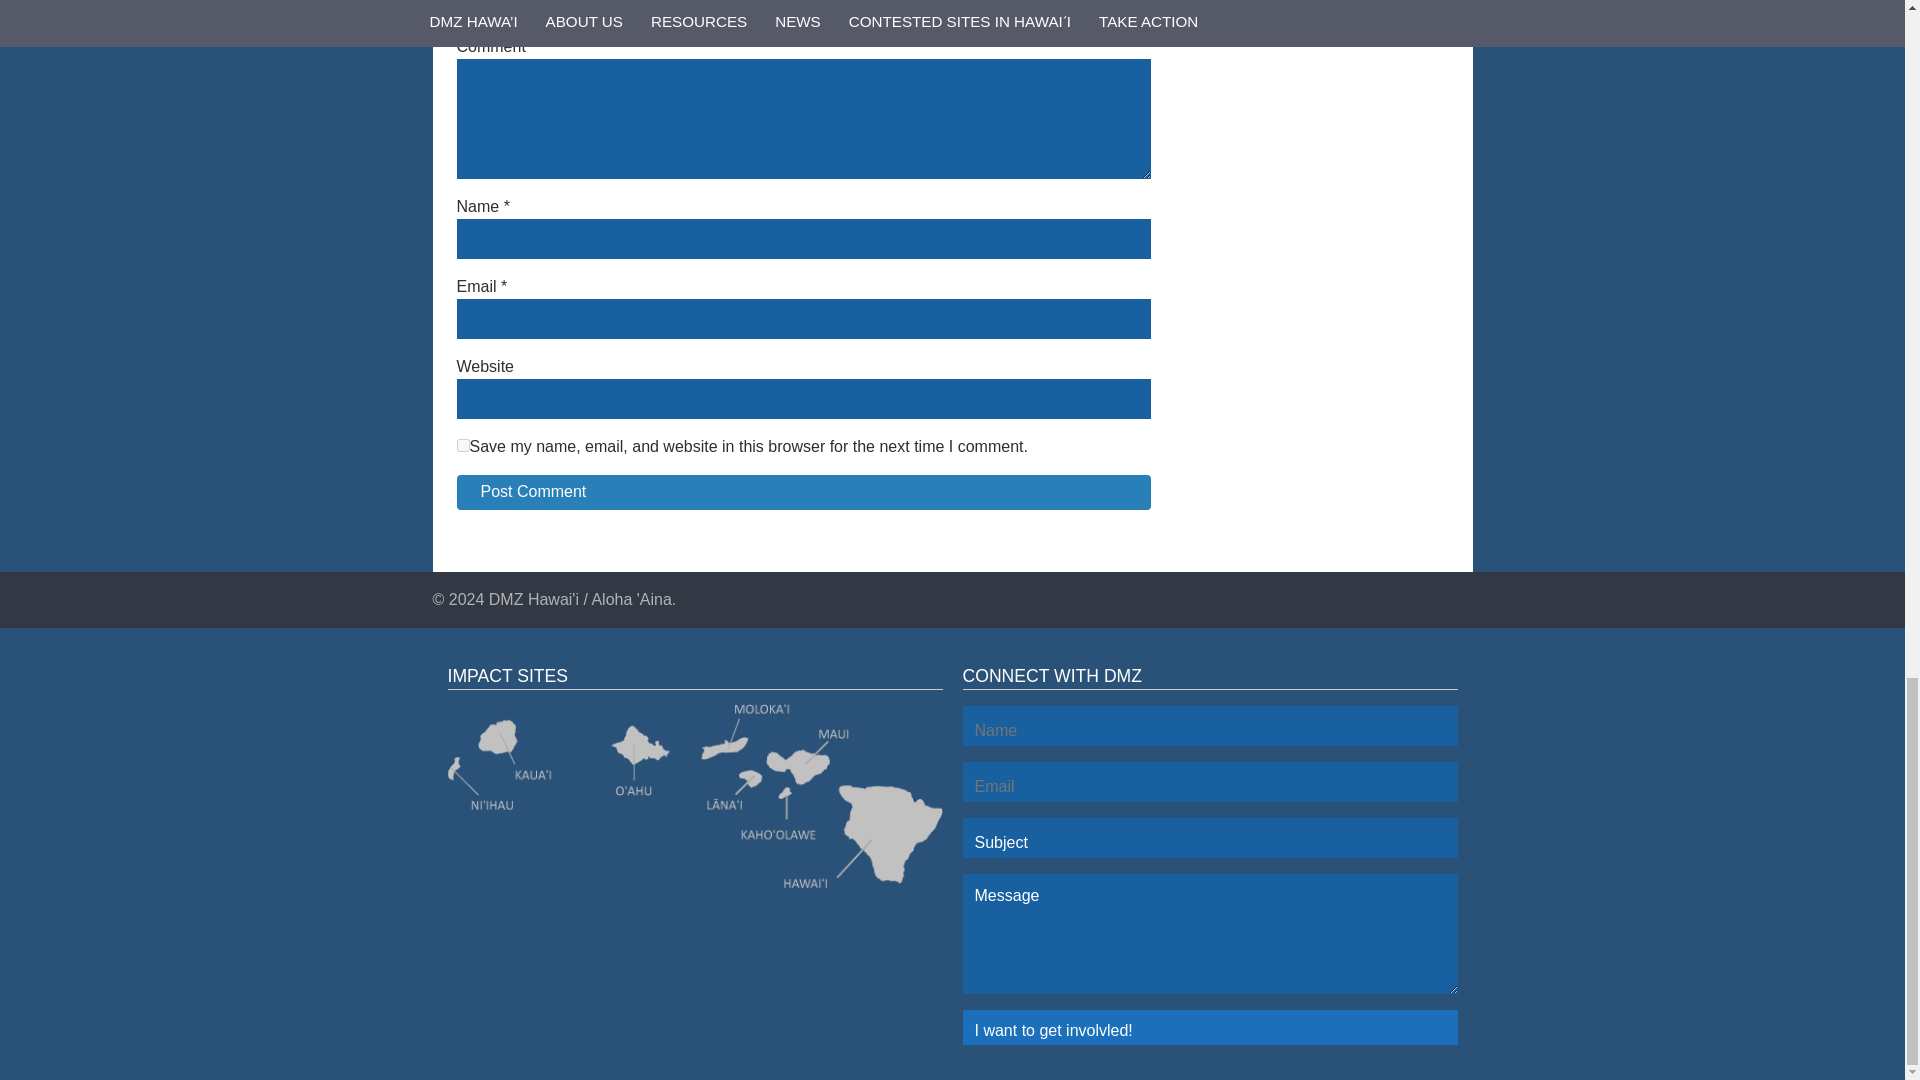  What do you see at coordinates (1209, 837) in the screenshot?
I see `Subject` at bounding box center [1209, 837].